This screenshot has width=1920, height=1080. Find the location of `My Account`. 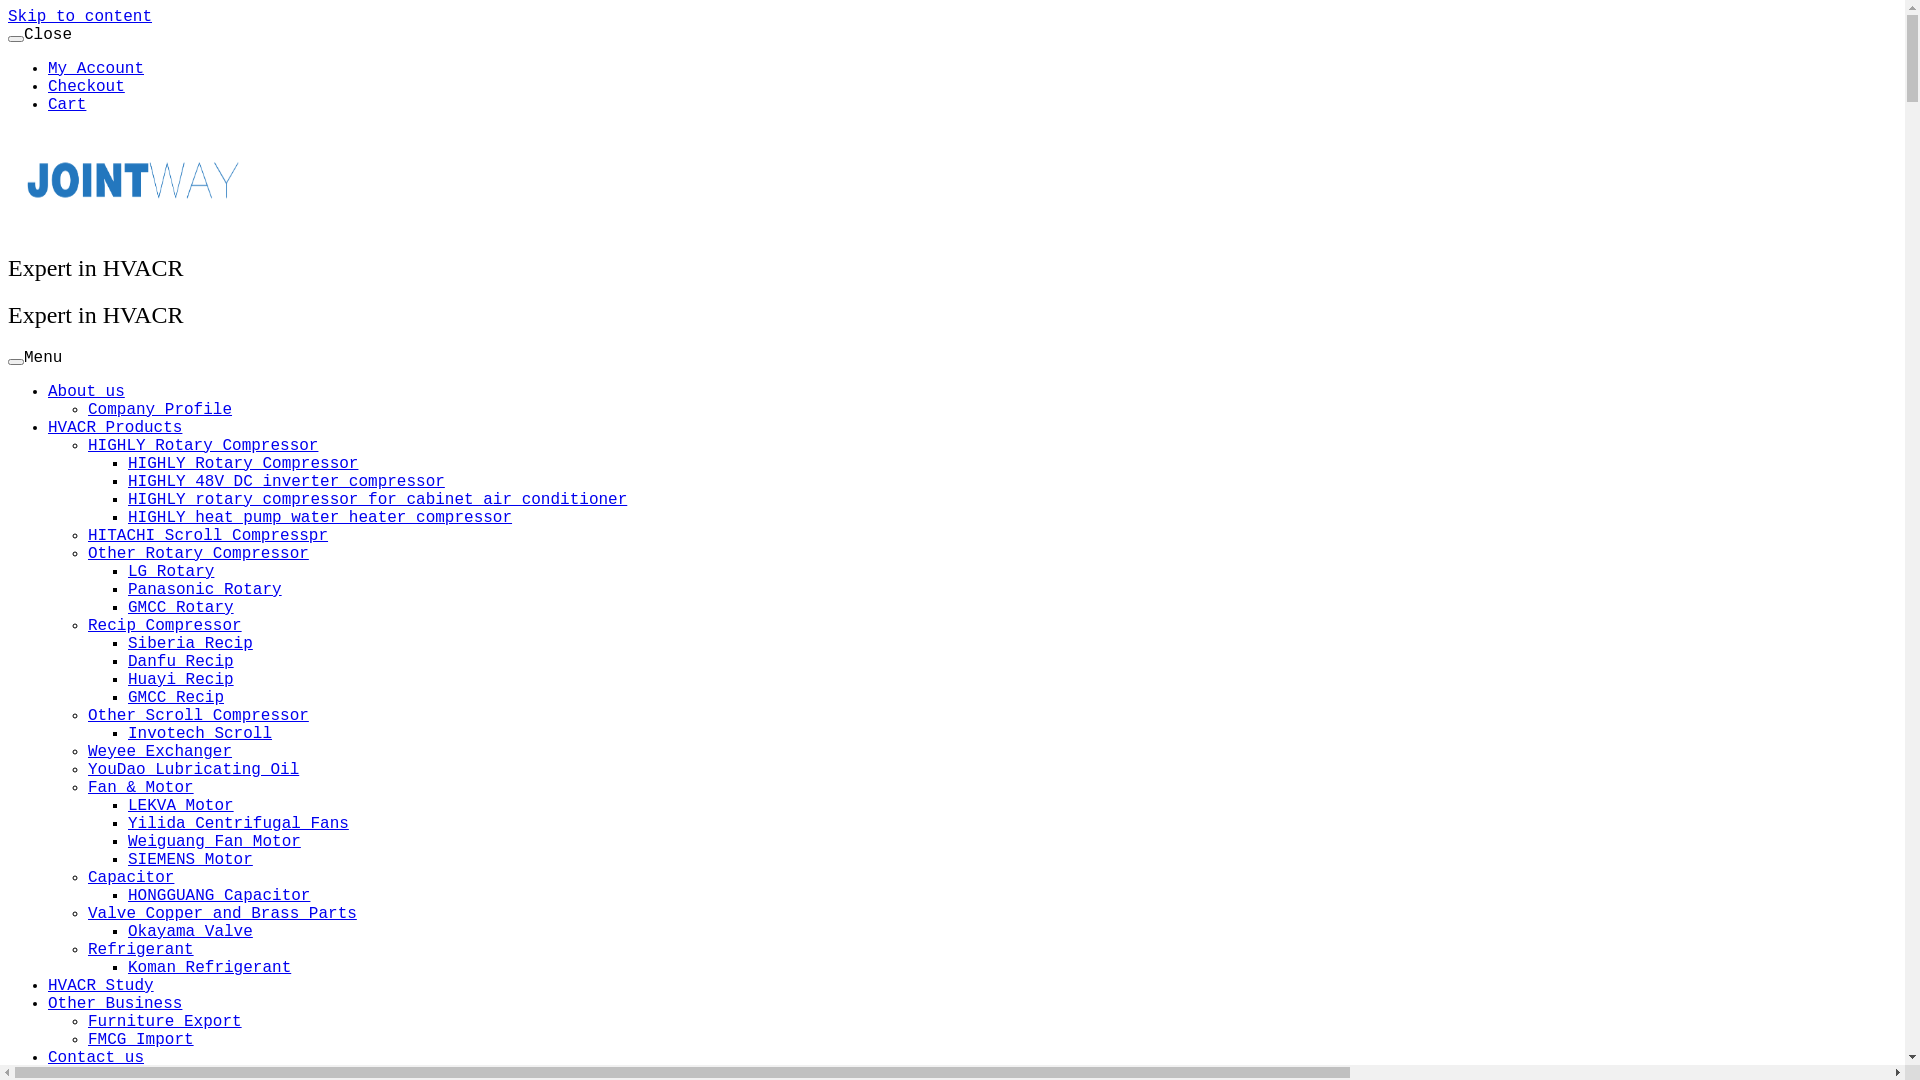

My Account is located at coordinates (96, 68).